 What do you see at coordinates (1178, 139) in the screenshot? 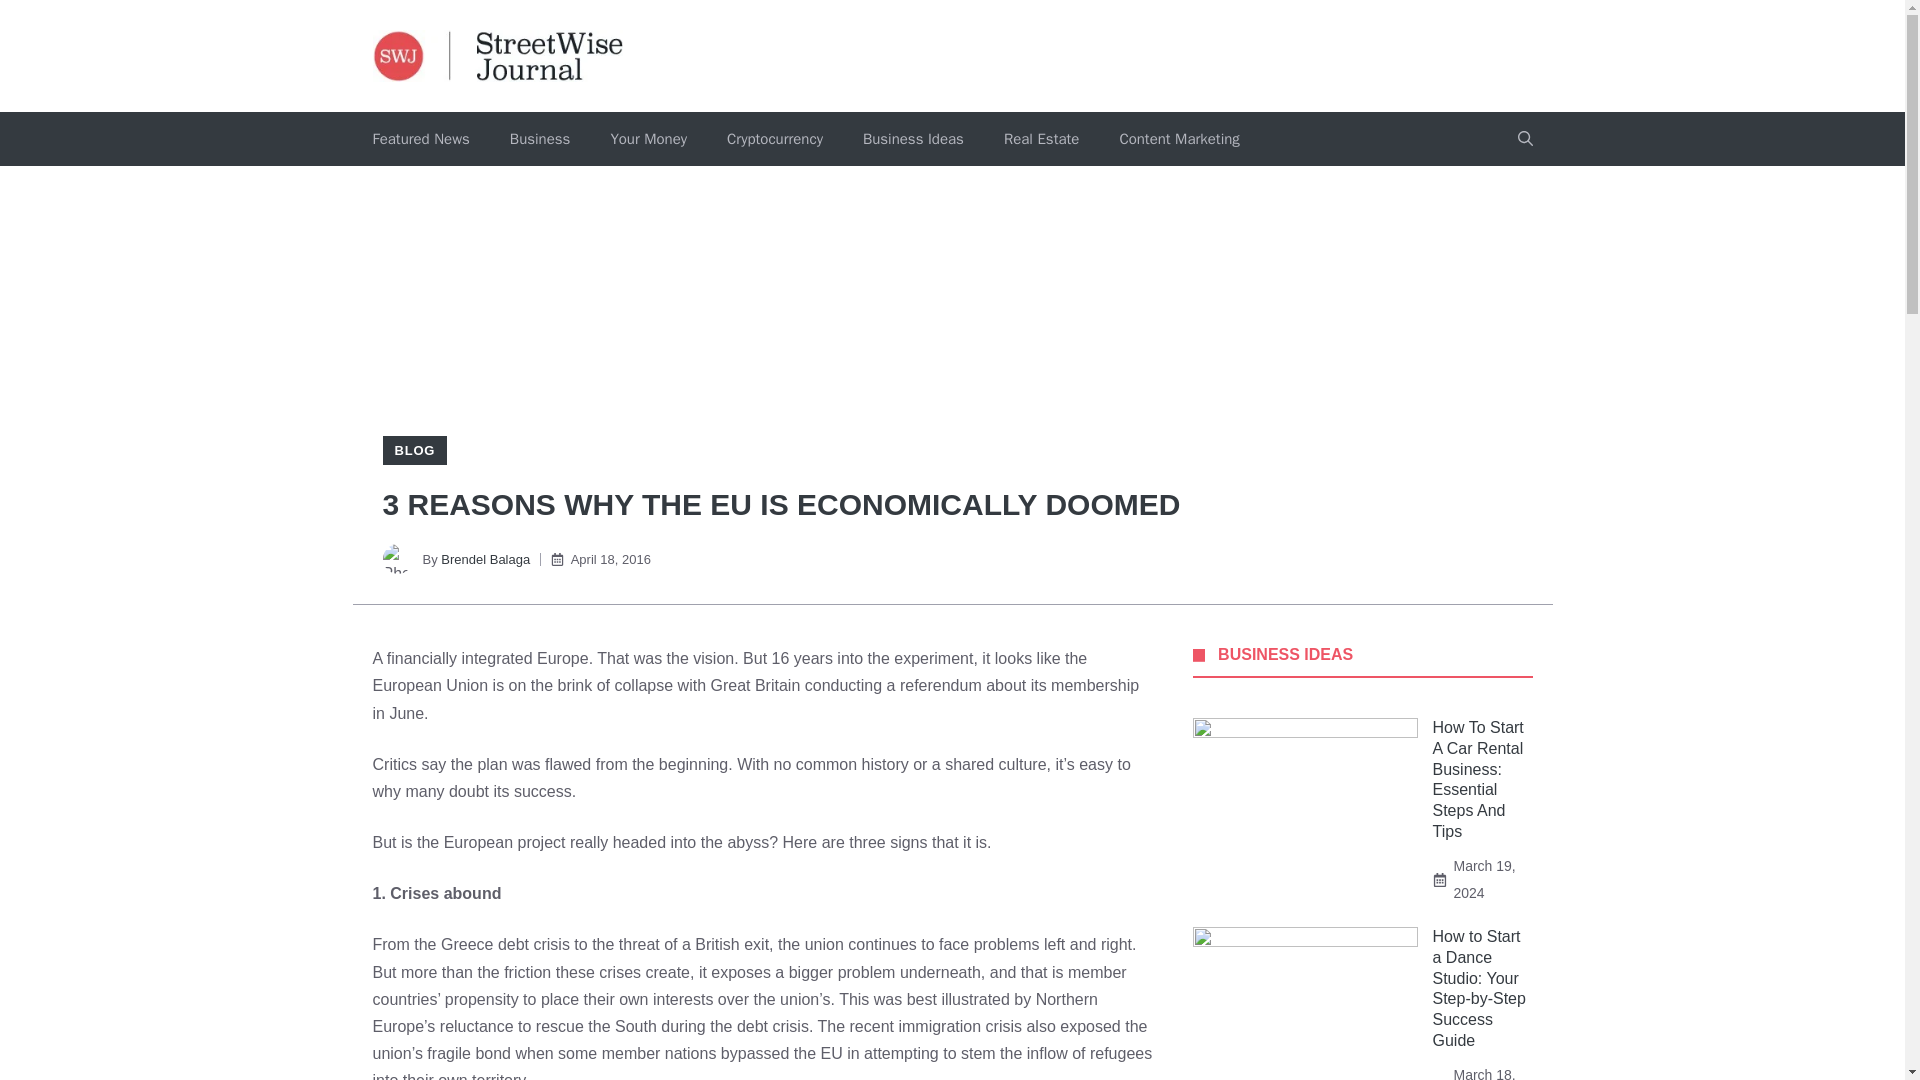
I see `Content Marketing` at bounding box center [1178, 139].